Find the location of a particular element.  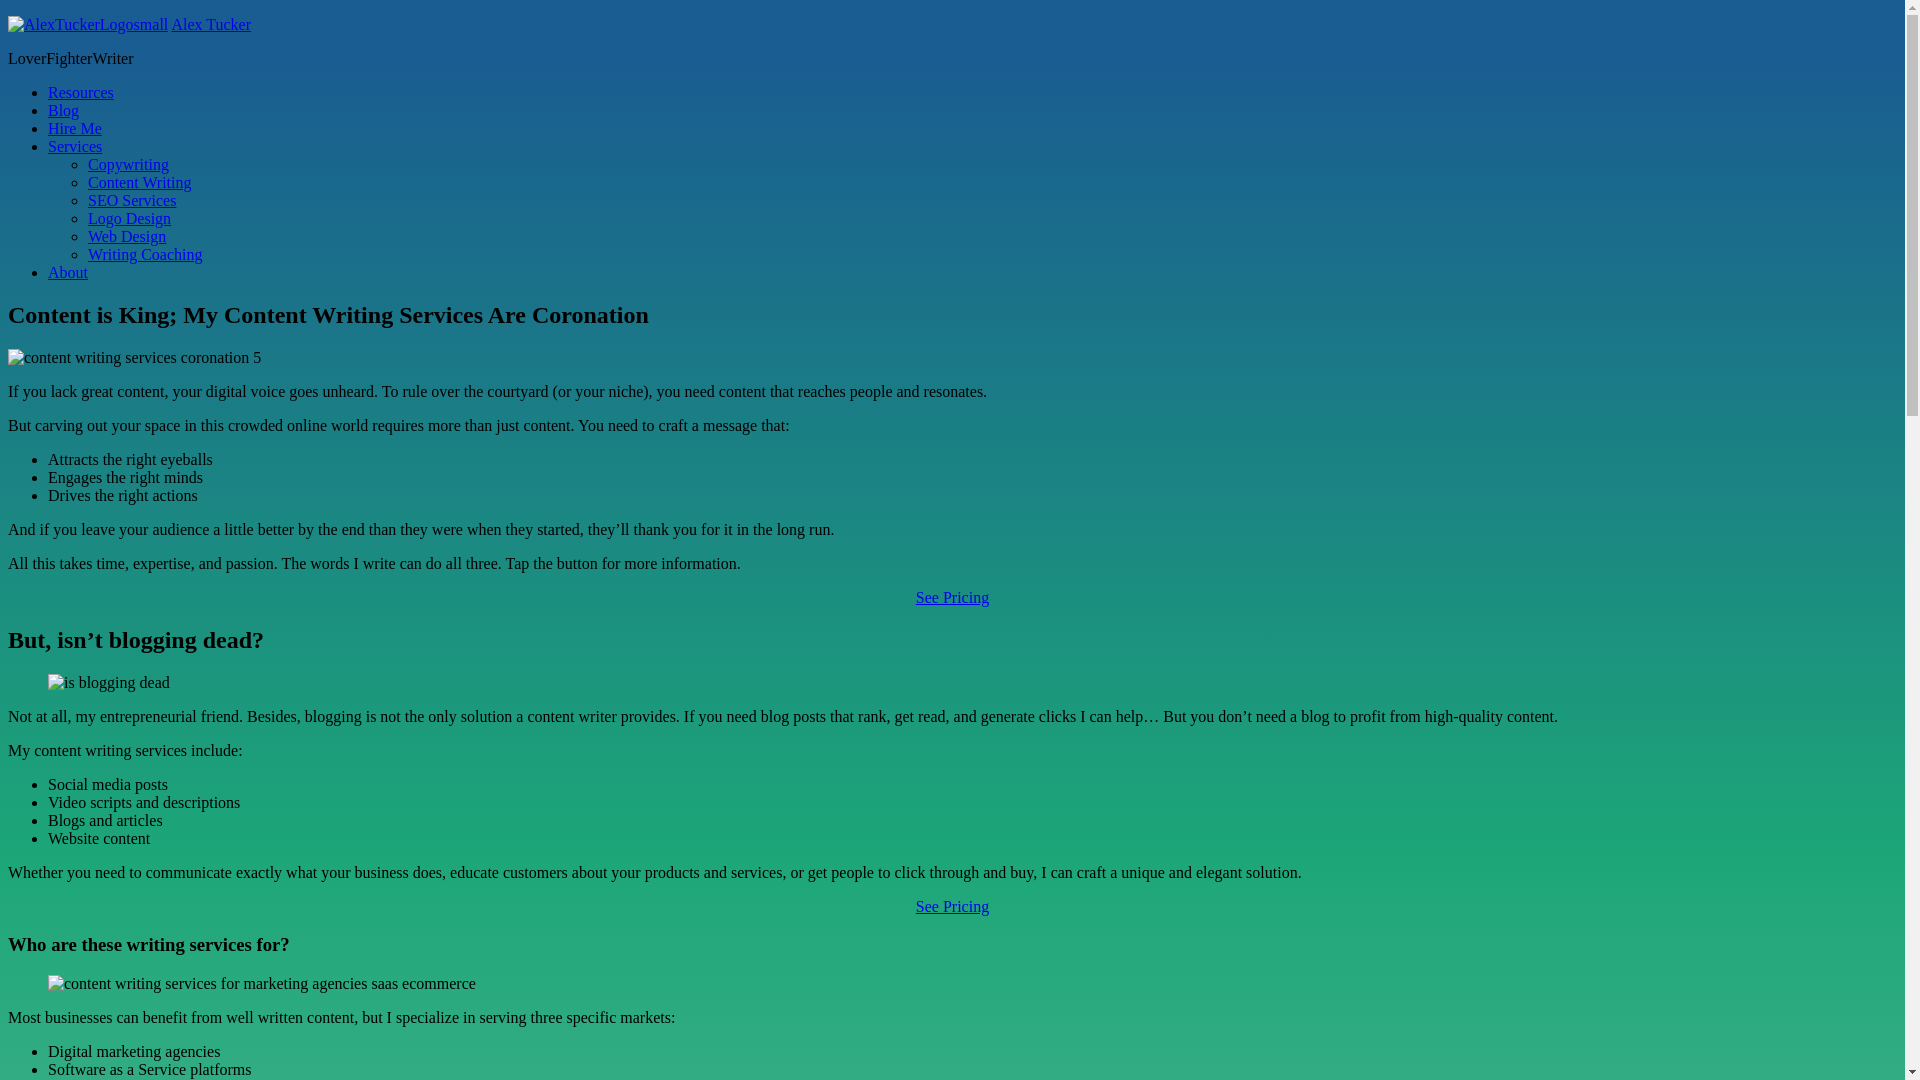

Web Design is located at coordinates (127, 236).